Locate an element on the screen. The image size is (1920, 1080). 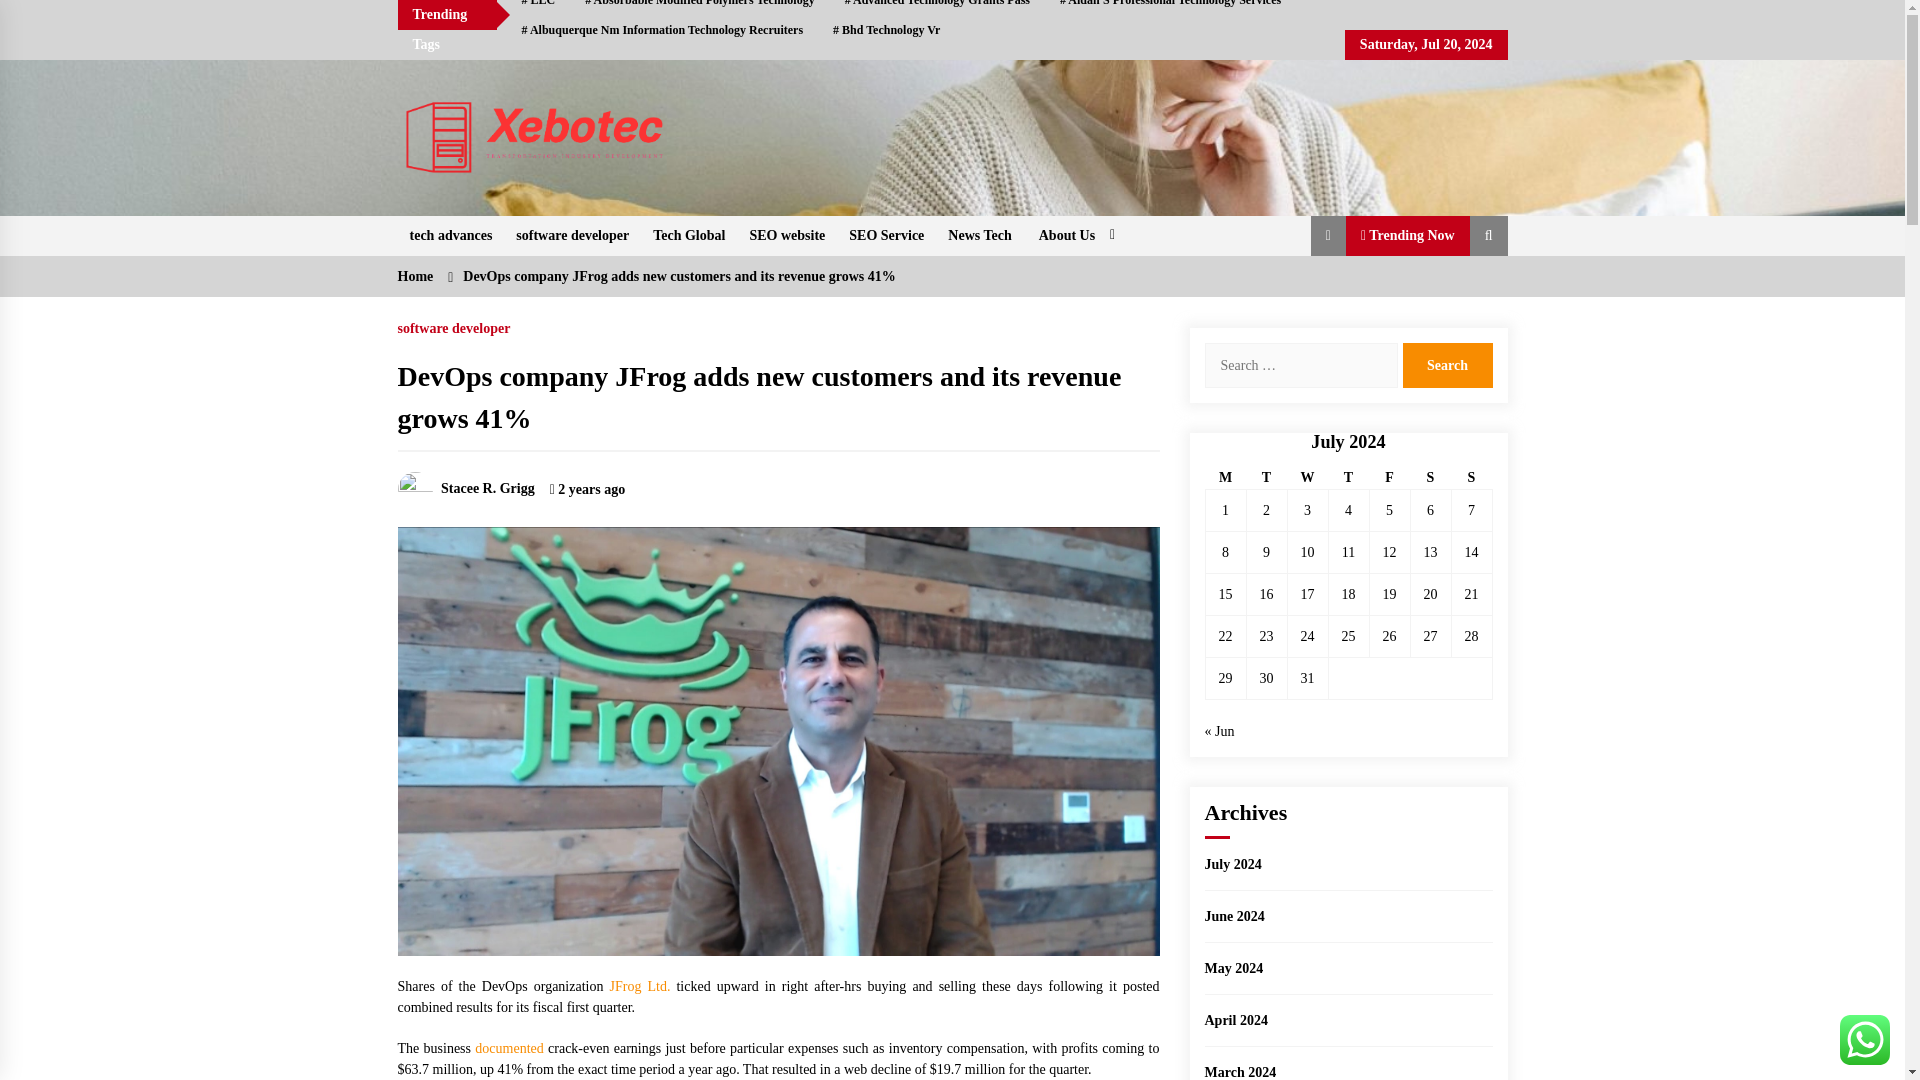
About Us is located at coordinates (1074, 236).